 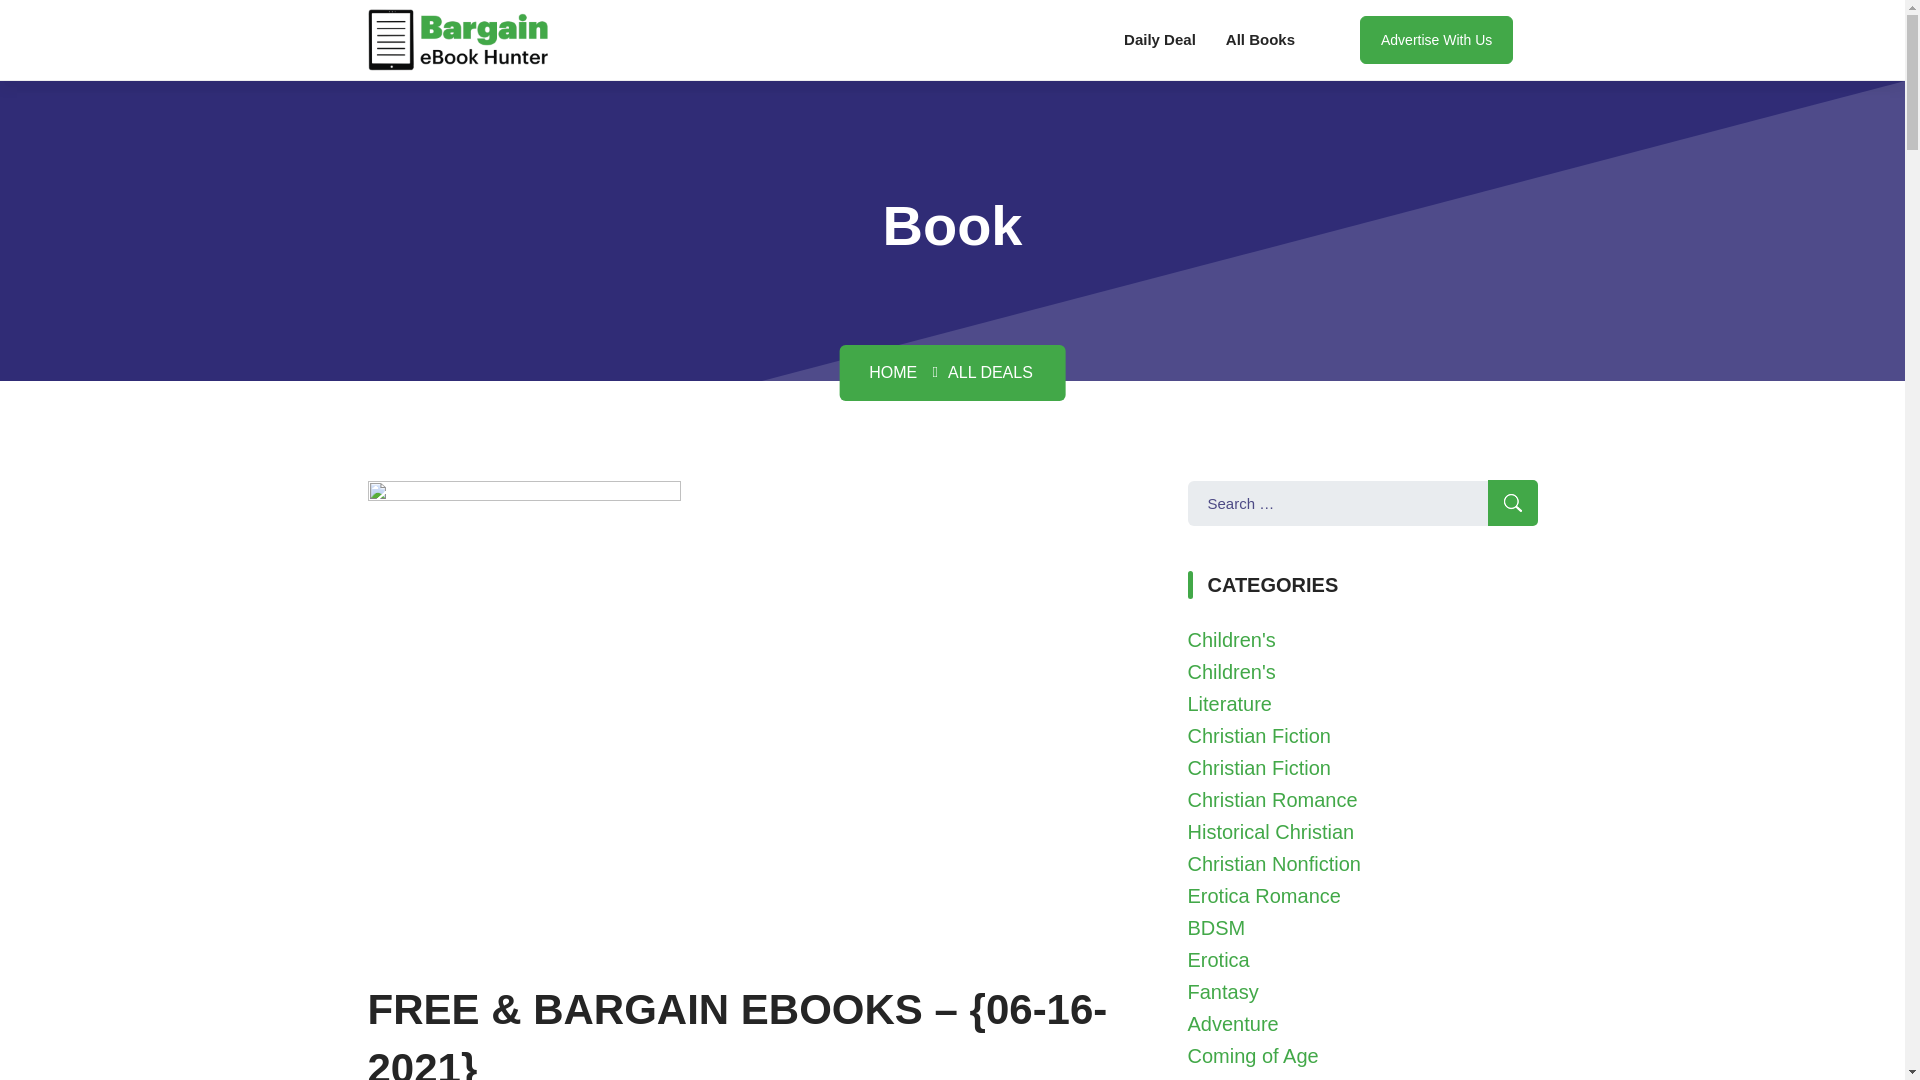 What do you see at coordinates (1260, 39) in the screenshot?
I see `All Books` at bounding box center [1260, 39].